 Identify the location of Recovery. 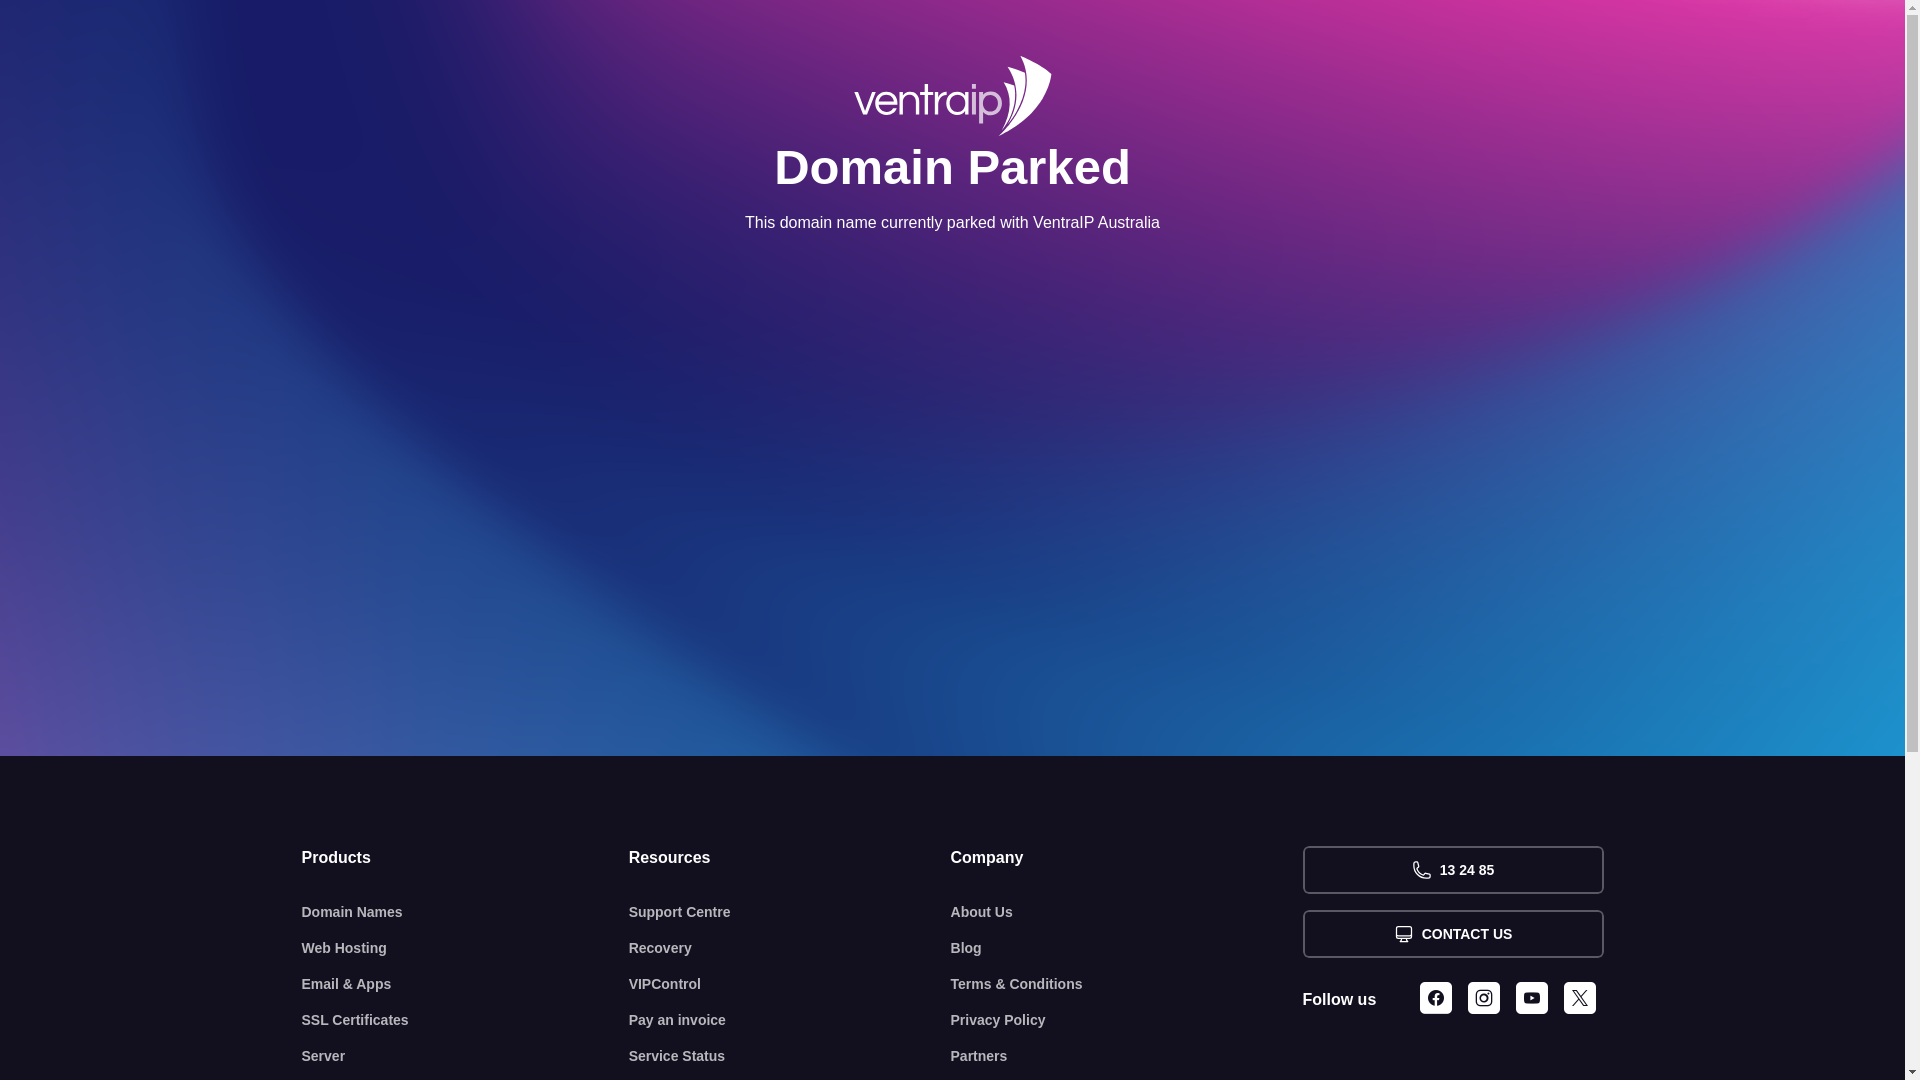
(790, 948).